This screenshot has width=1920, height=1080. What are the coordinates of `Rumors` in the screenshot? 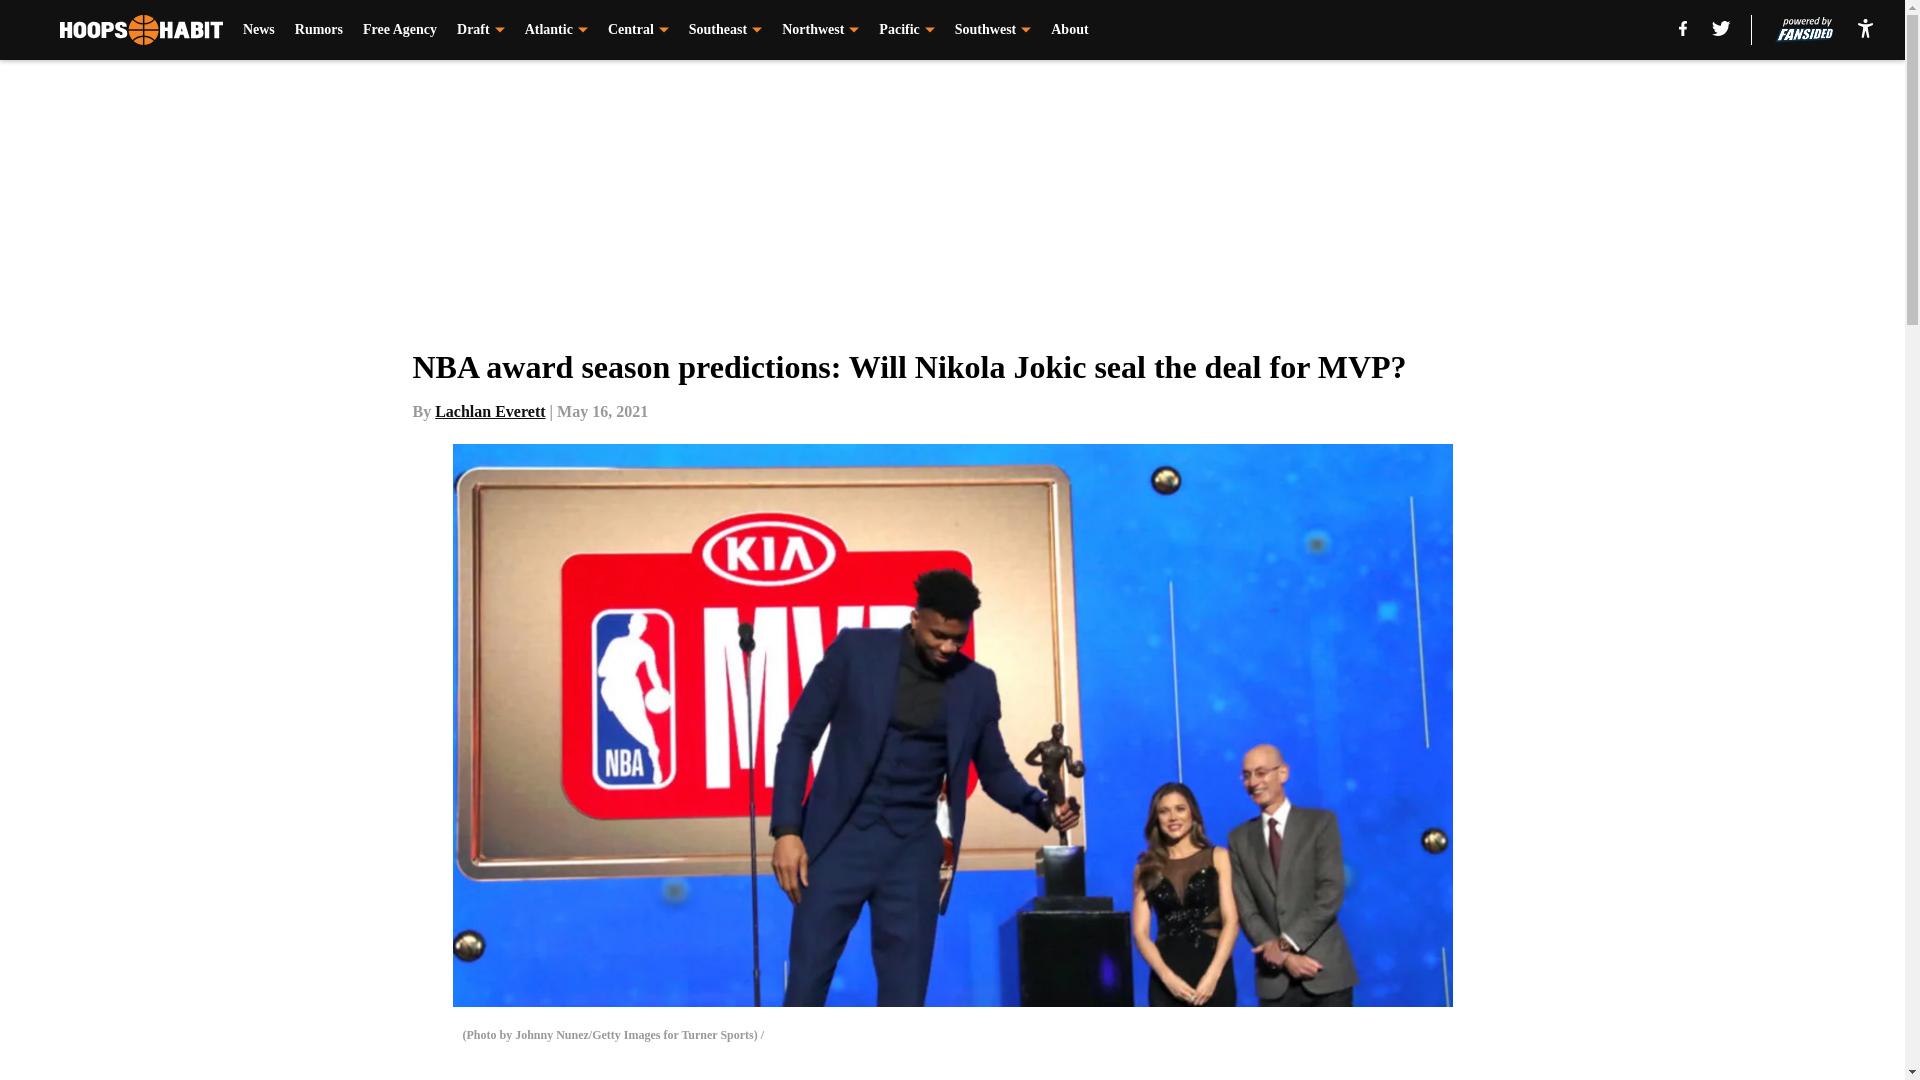 It's located at (319, 30).